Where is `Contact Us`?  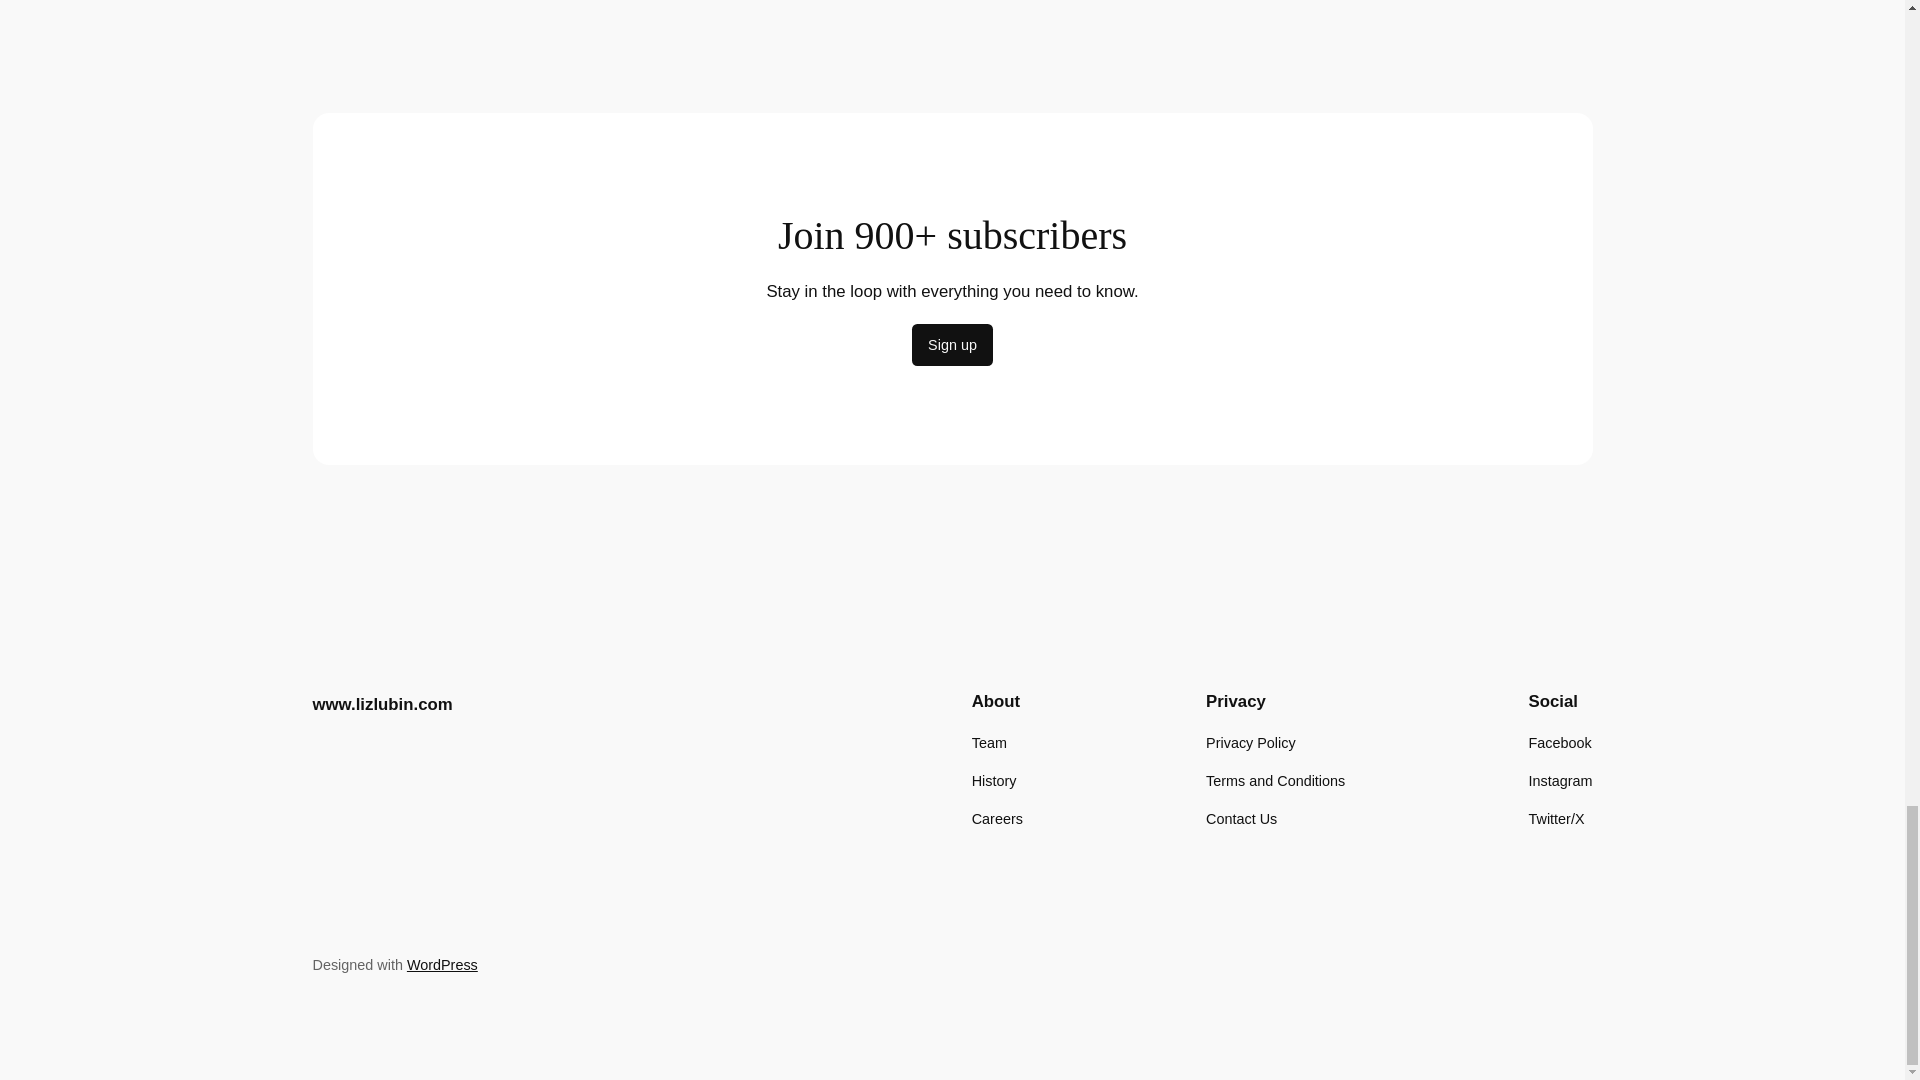
Contact Us is located at coordinates (1240, 818).